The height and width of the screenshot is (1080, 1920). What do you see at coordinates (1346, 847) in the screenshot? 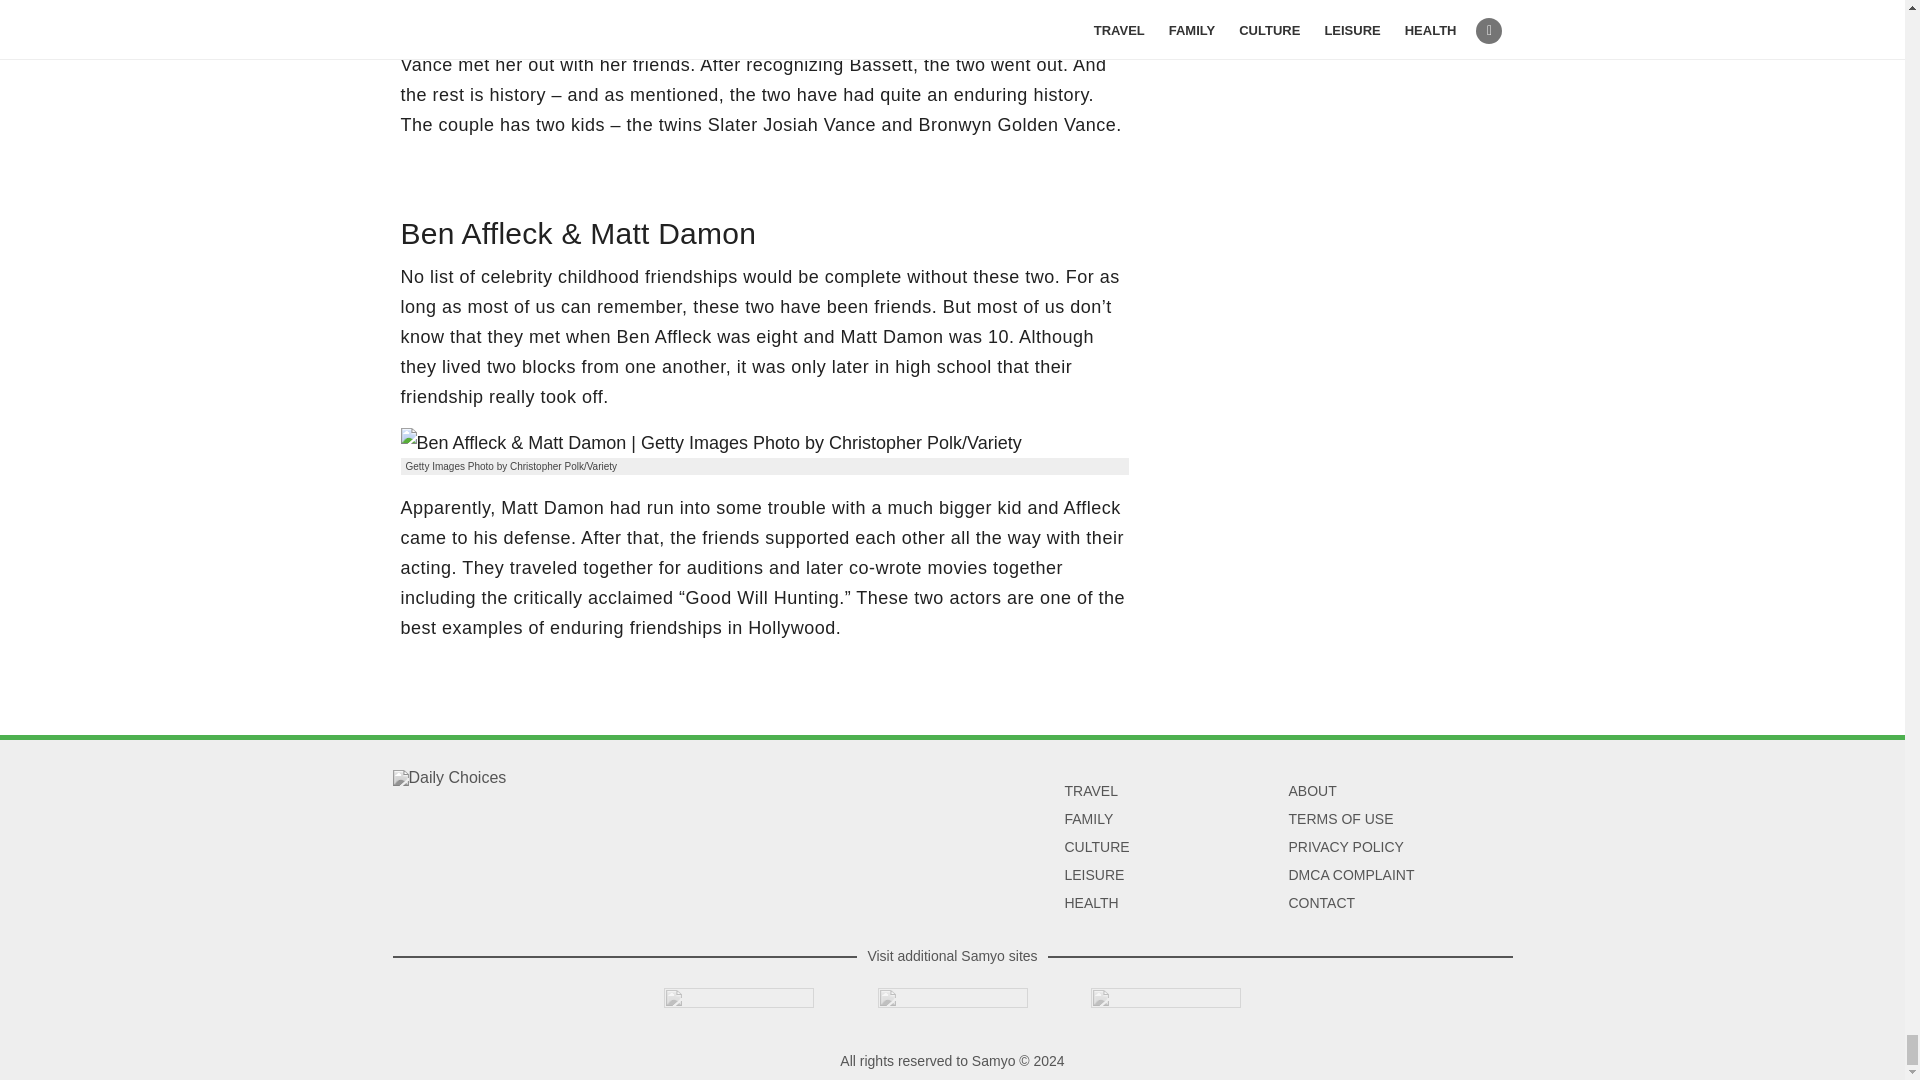
I see `PRIVACY POLICY` at bounding box center [1346, 847].